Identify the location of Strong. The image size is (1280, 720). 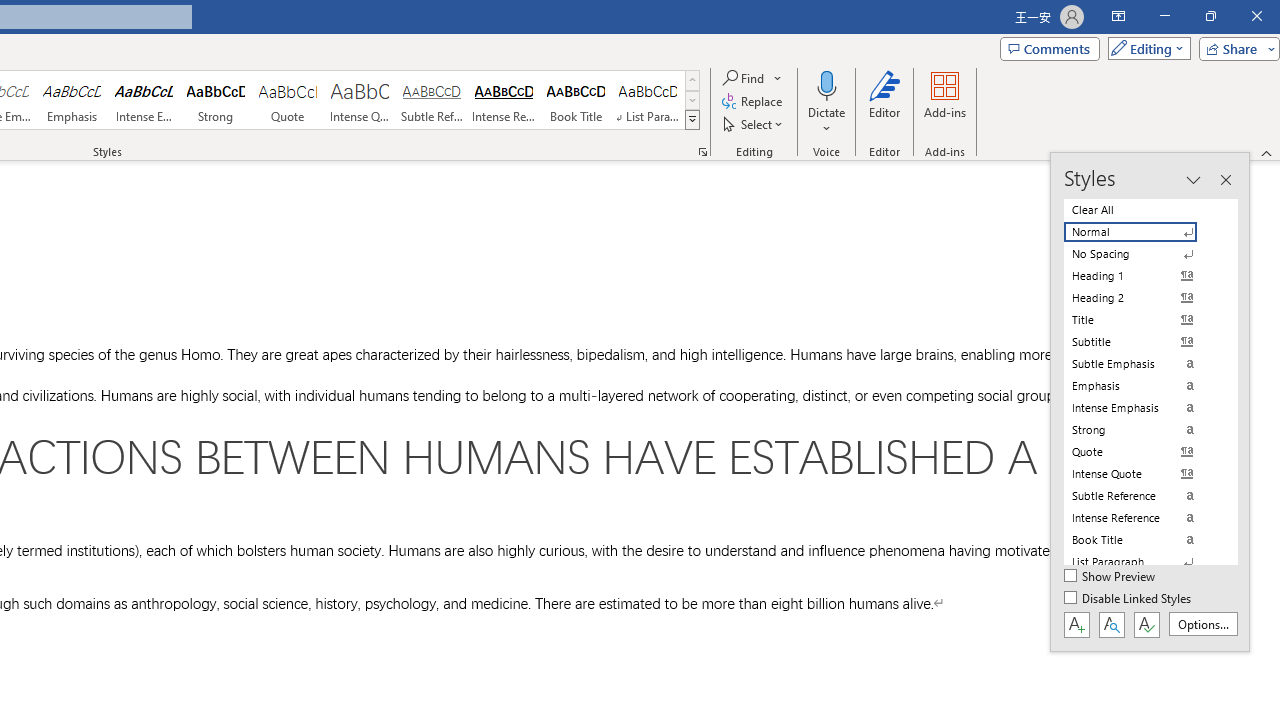
(216, 100).